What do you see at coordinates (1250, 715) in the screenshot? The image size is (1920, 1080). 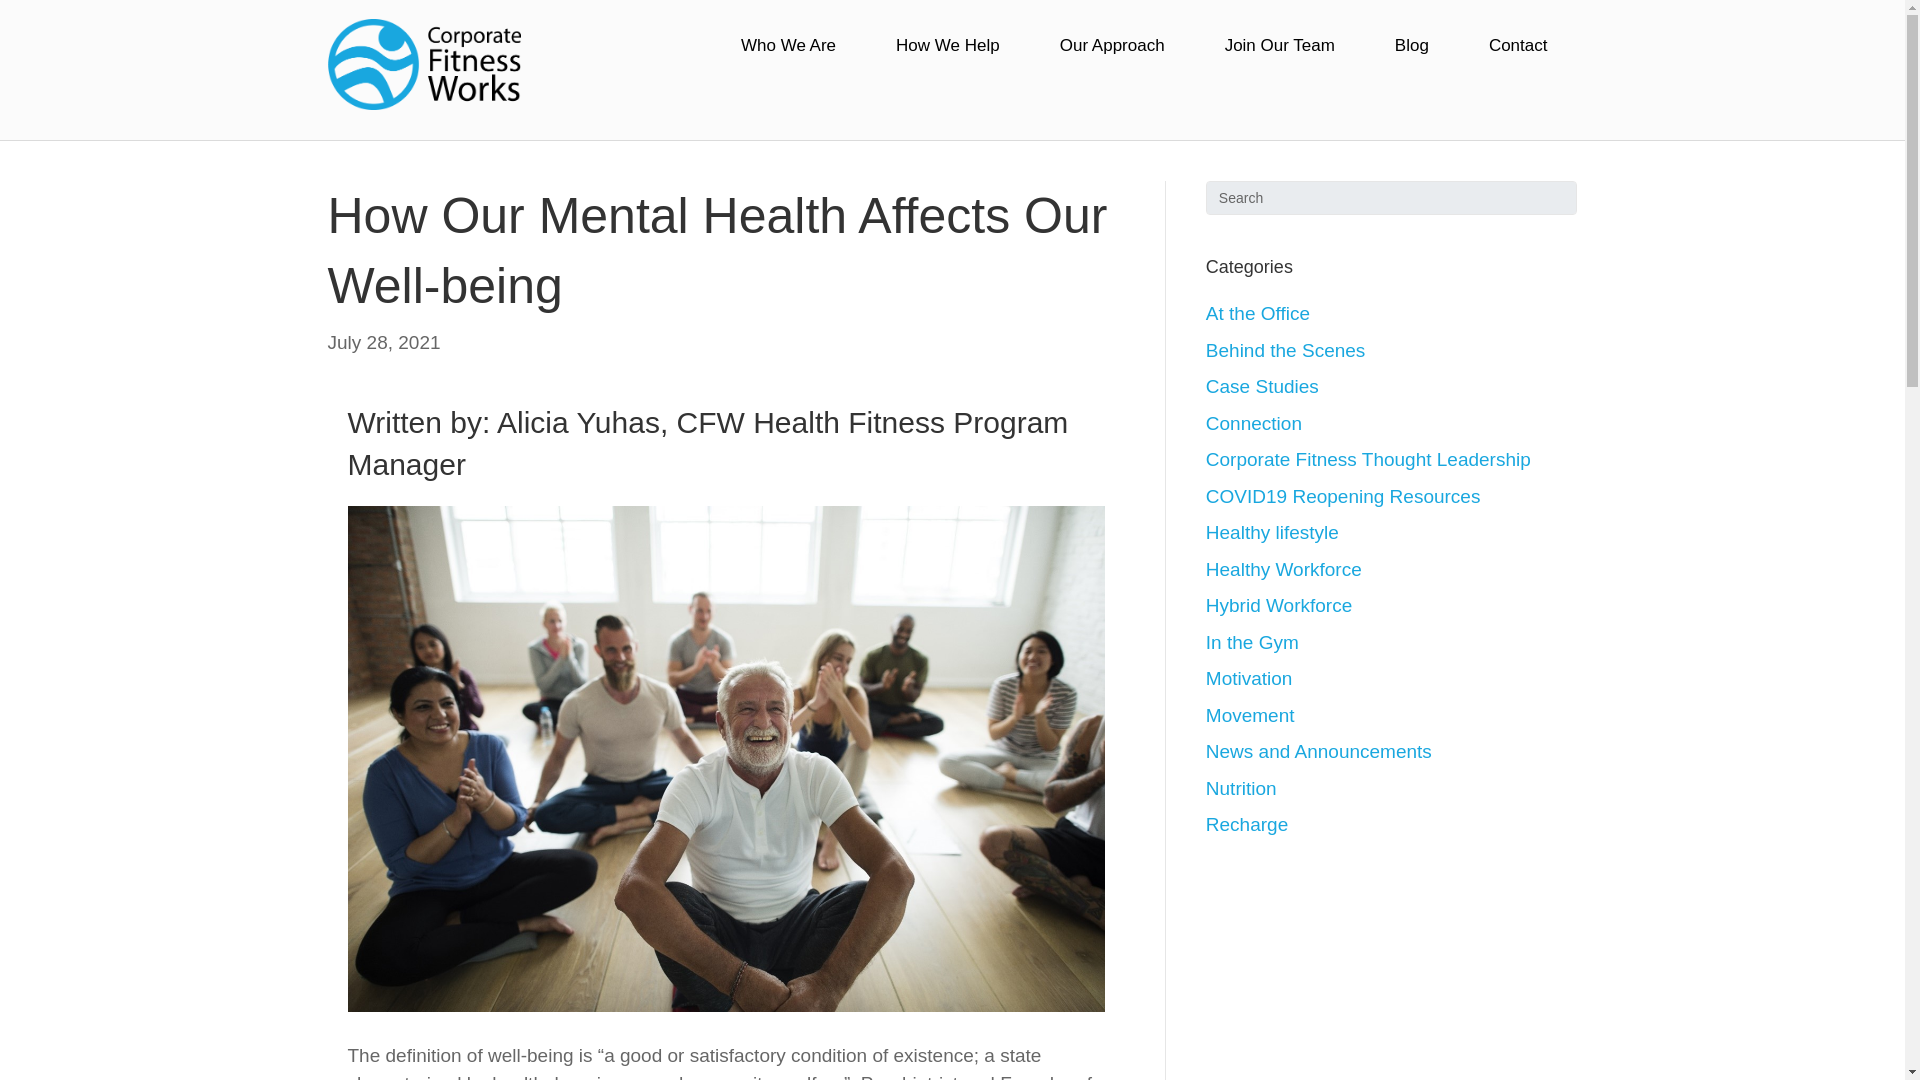 I see `Movement` at bounding box center [1250, 715].